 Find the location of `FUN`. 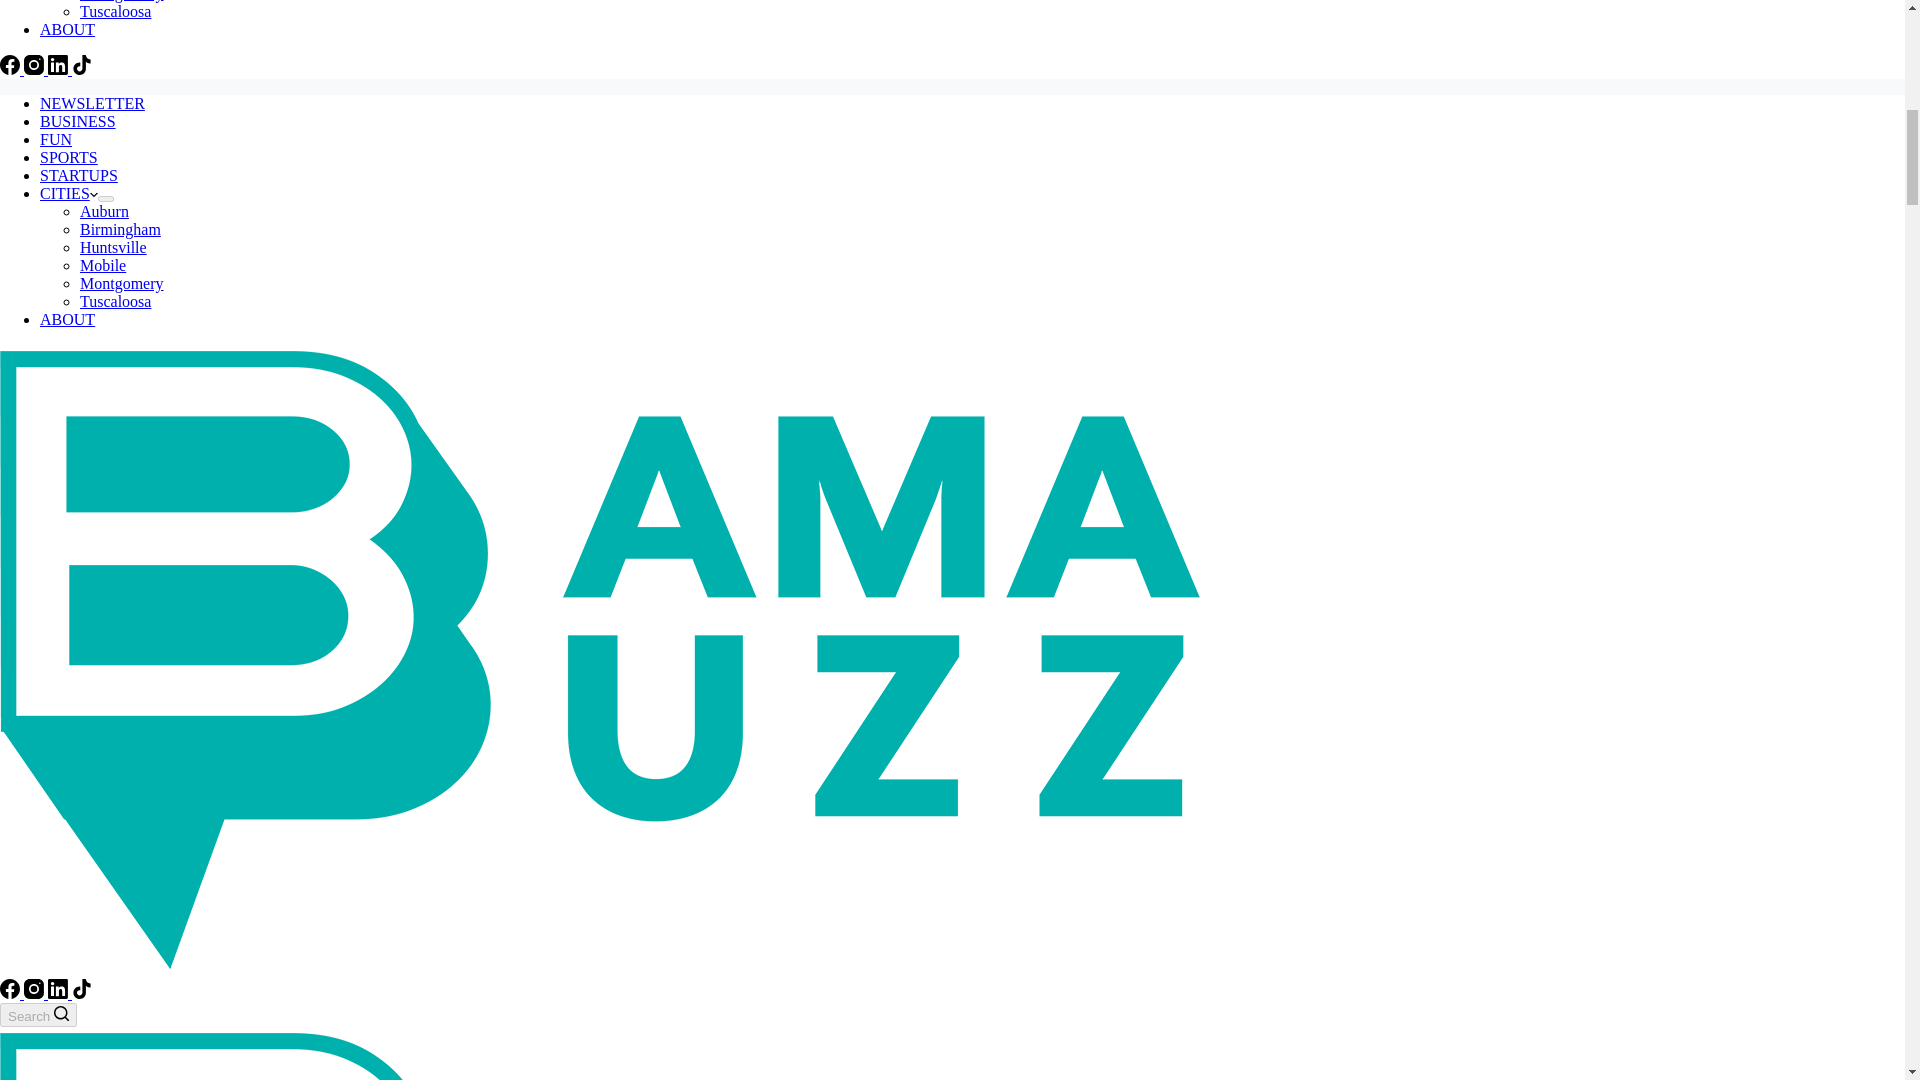

FUN is located at coordinates (56, 138).